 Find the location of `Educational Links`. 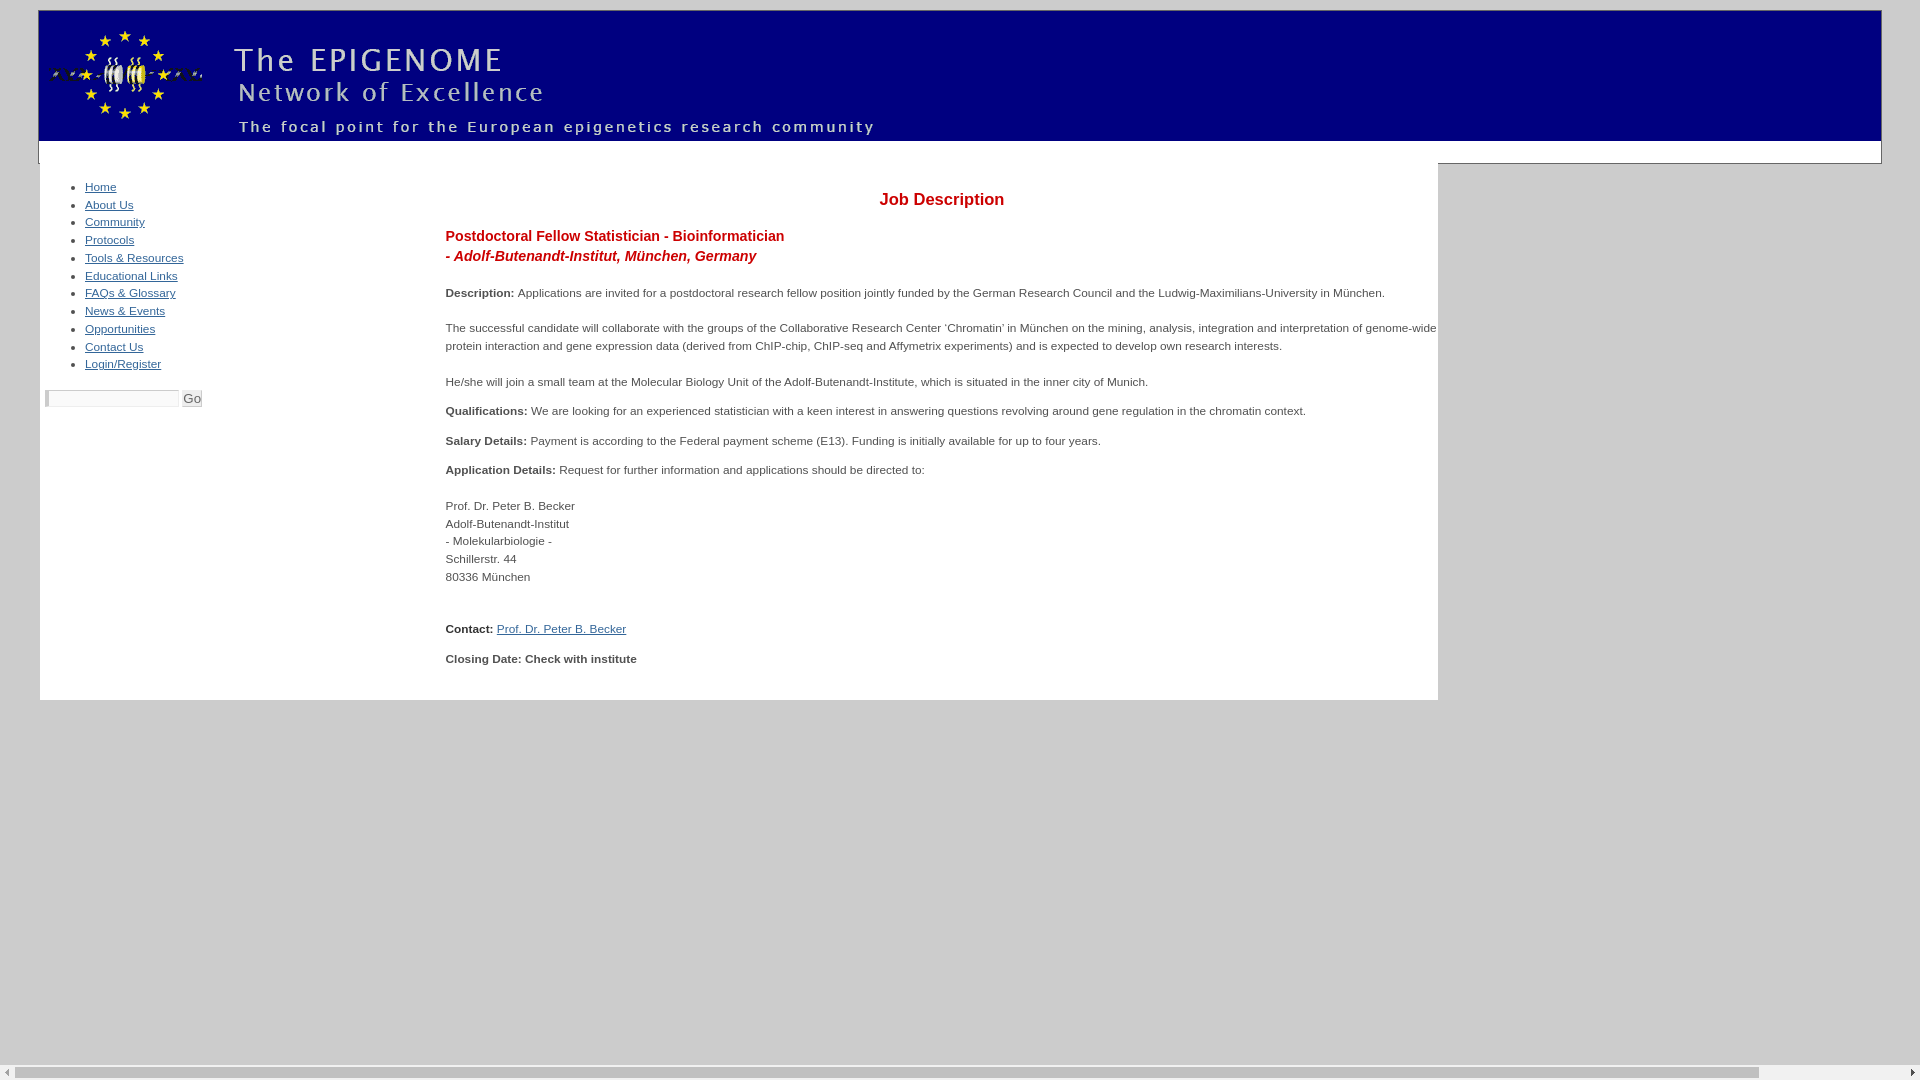

Educational Links is located at coordinates (131, 275).